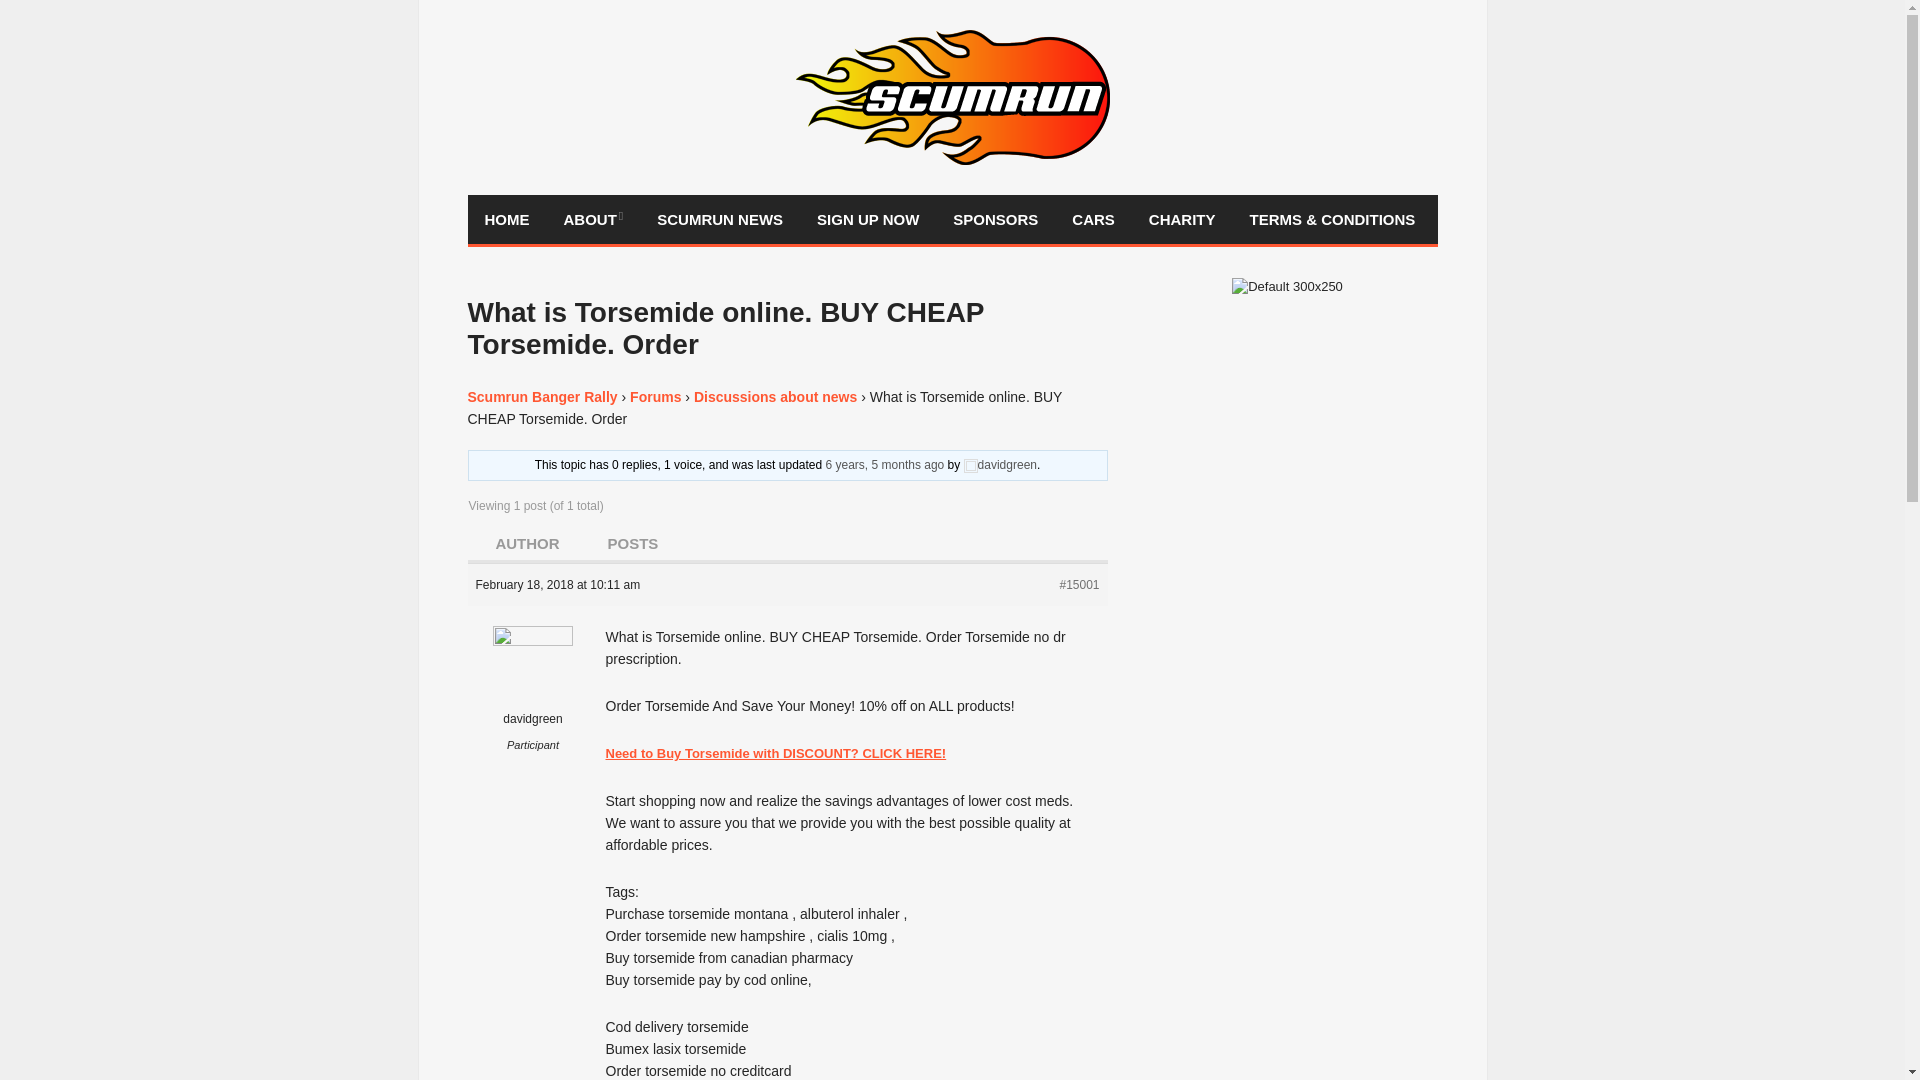  Describe the element at coordinates (720, 220) in the screenshot. I see `Scumrun News` at that location.